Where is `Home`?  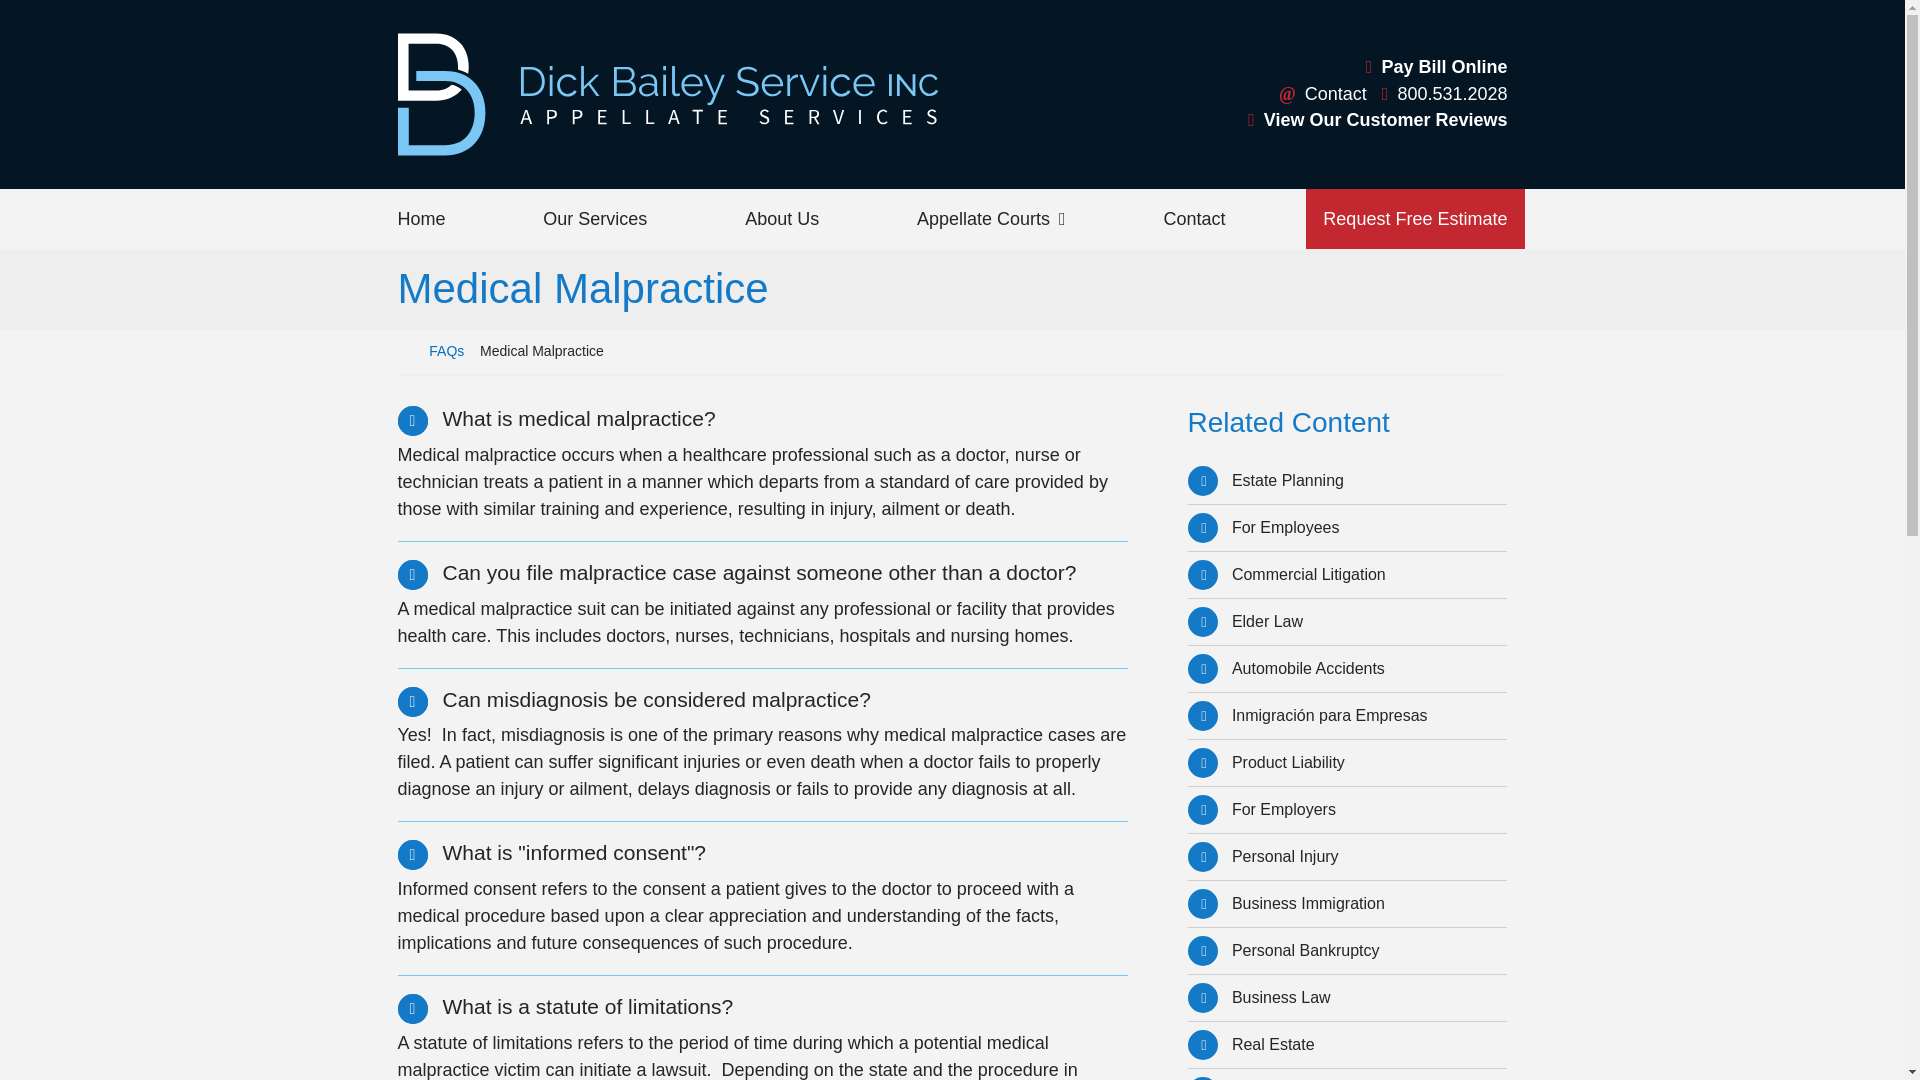 Home is located at coordinates (421, 219).